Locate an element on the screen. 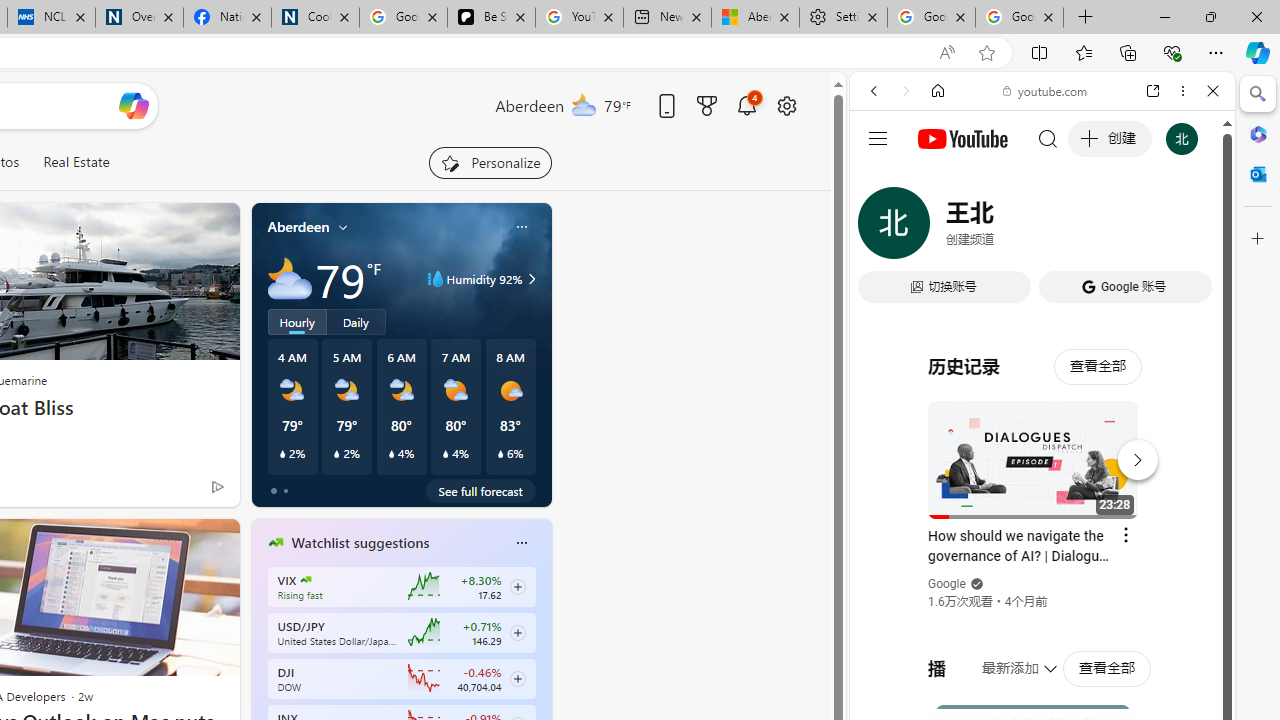 The image size is (1280, 720). Real Estate is located at coordinates (76, 162).